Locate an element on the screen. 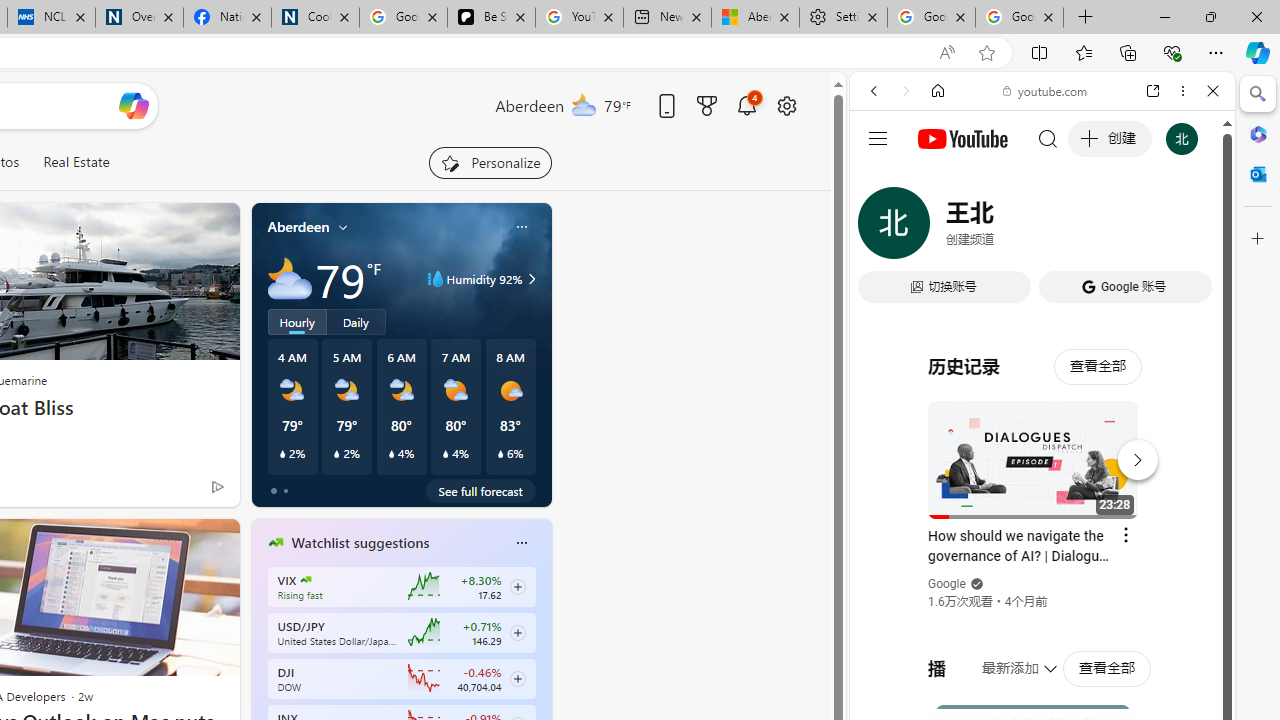 The image size is (1280, 720). Real Estate is located at coordinates (76, 162).